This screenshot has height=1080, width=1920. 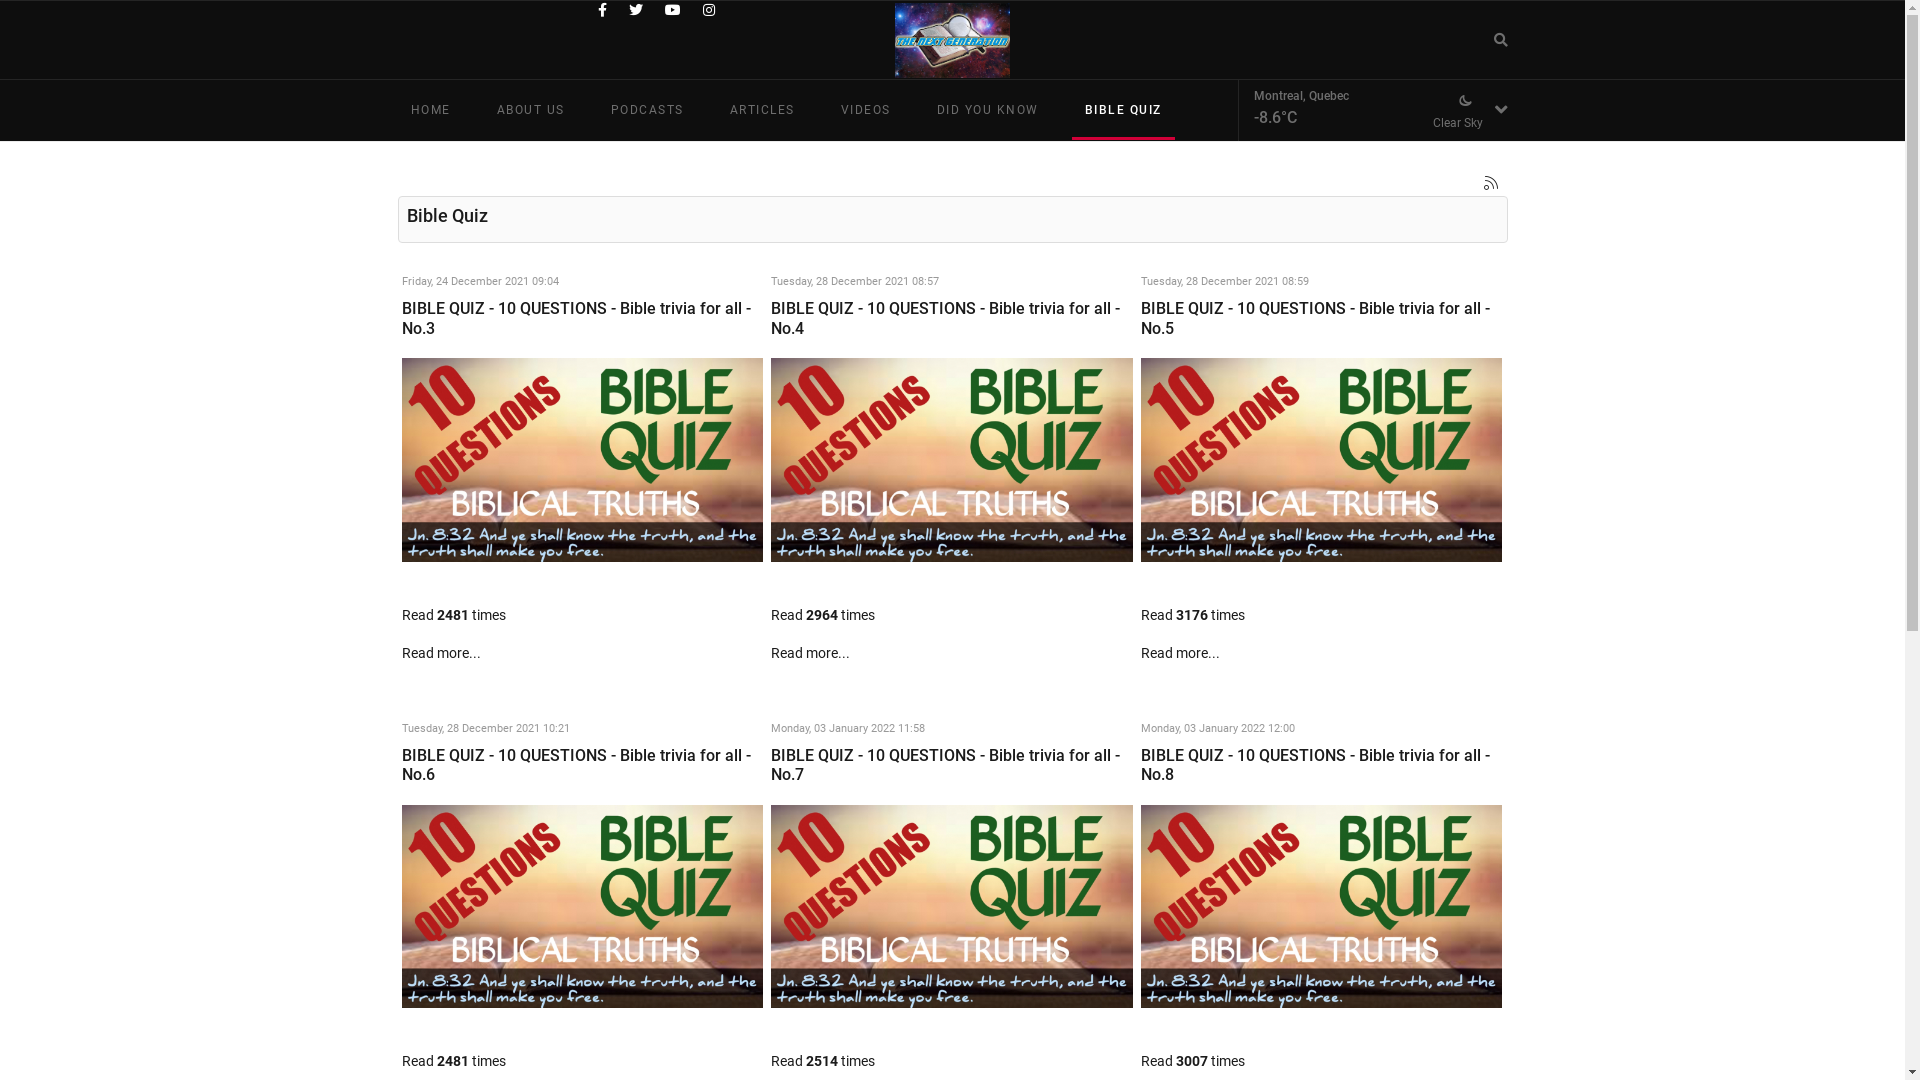 I want to click on BIBLE QUIZ - 10 QUESTIONS - Bible trivia for all - No.3, so click(x=583, y=460).